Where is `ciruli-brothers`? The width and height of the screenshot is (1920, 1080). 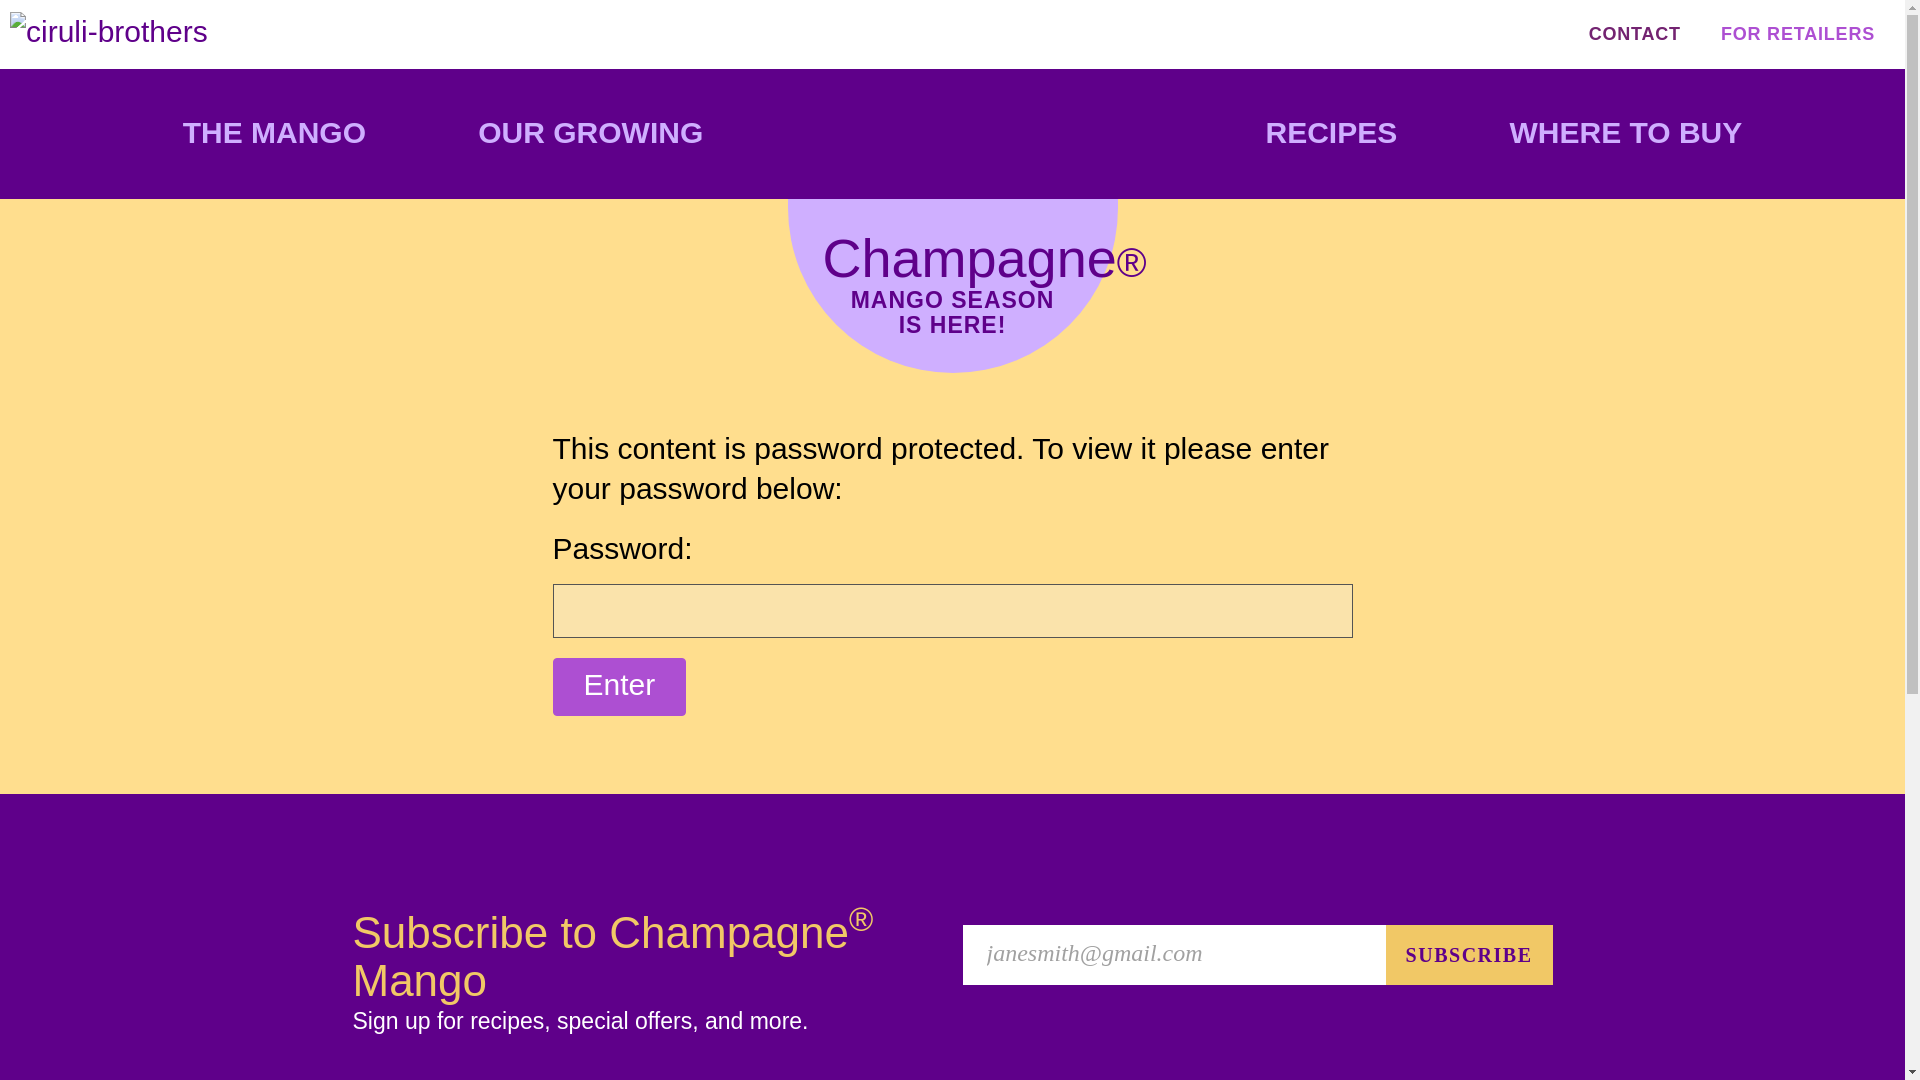
ciruli-brothers is located at coordinates (108, 31).